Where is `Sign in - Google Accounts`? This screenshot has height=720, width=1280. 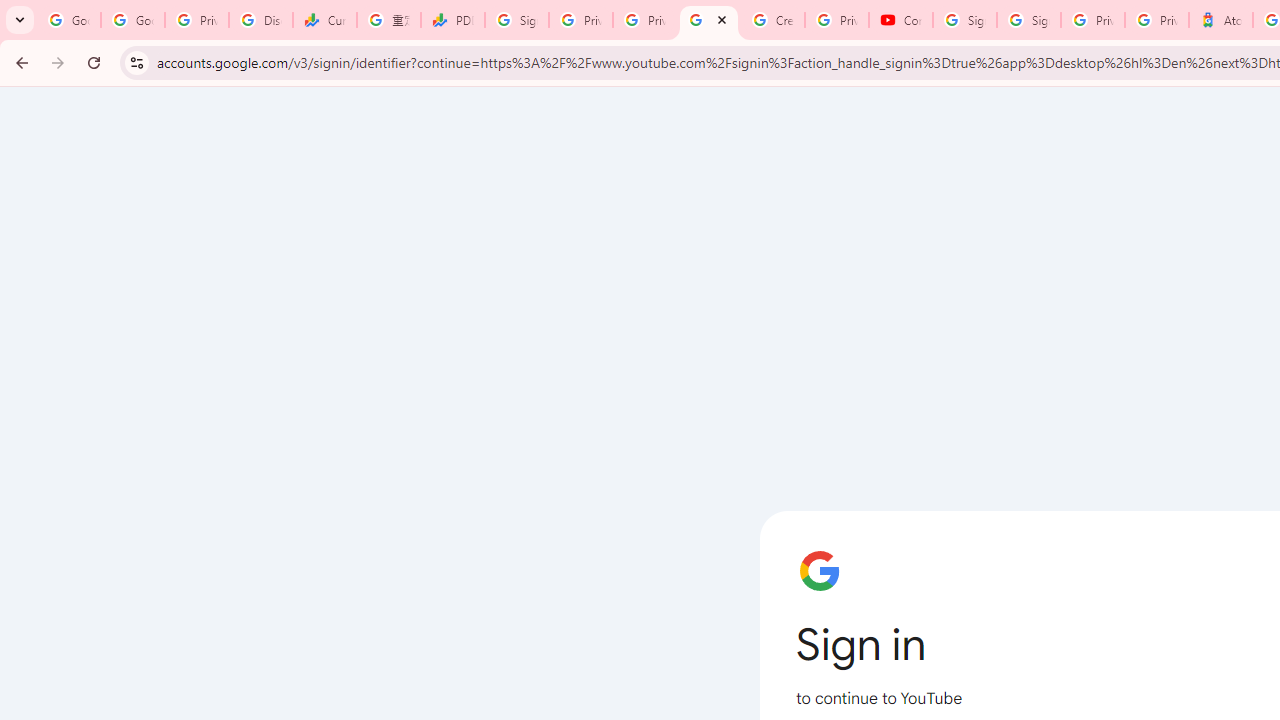
Sign in - Google Accounts is located at coordinates (517, 20).